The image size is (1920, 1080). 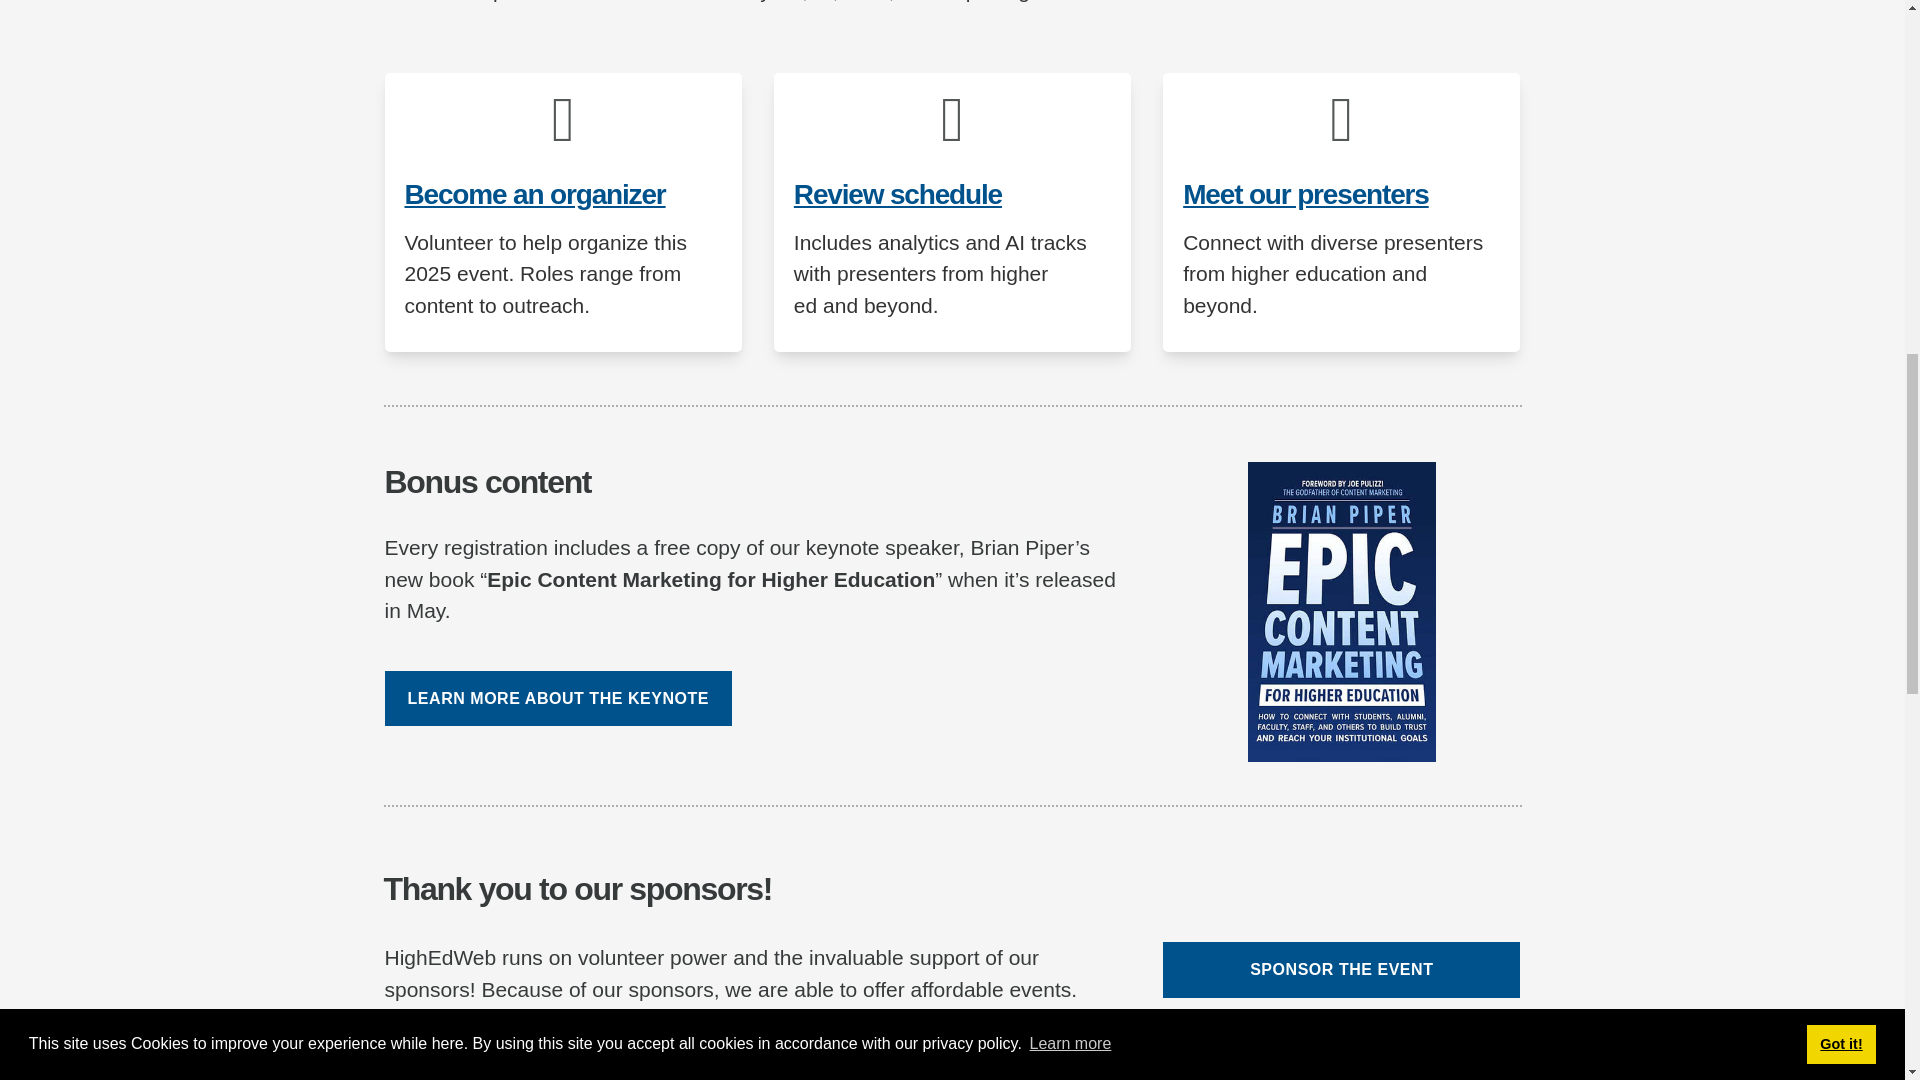 What do you see at coordinates (558, 698) in the screenshot?
I see `LEARN MORE ABOUT THE KEYNOTE` at bounding box center [558, 698].